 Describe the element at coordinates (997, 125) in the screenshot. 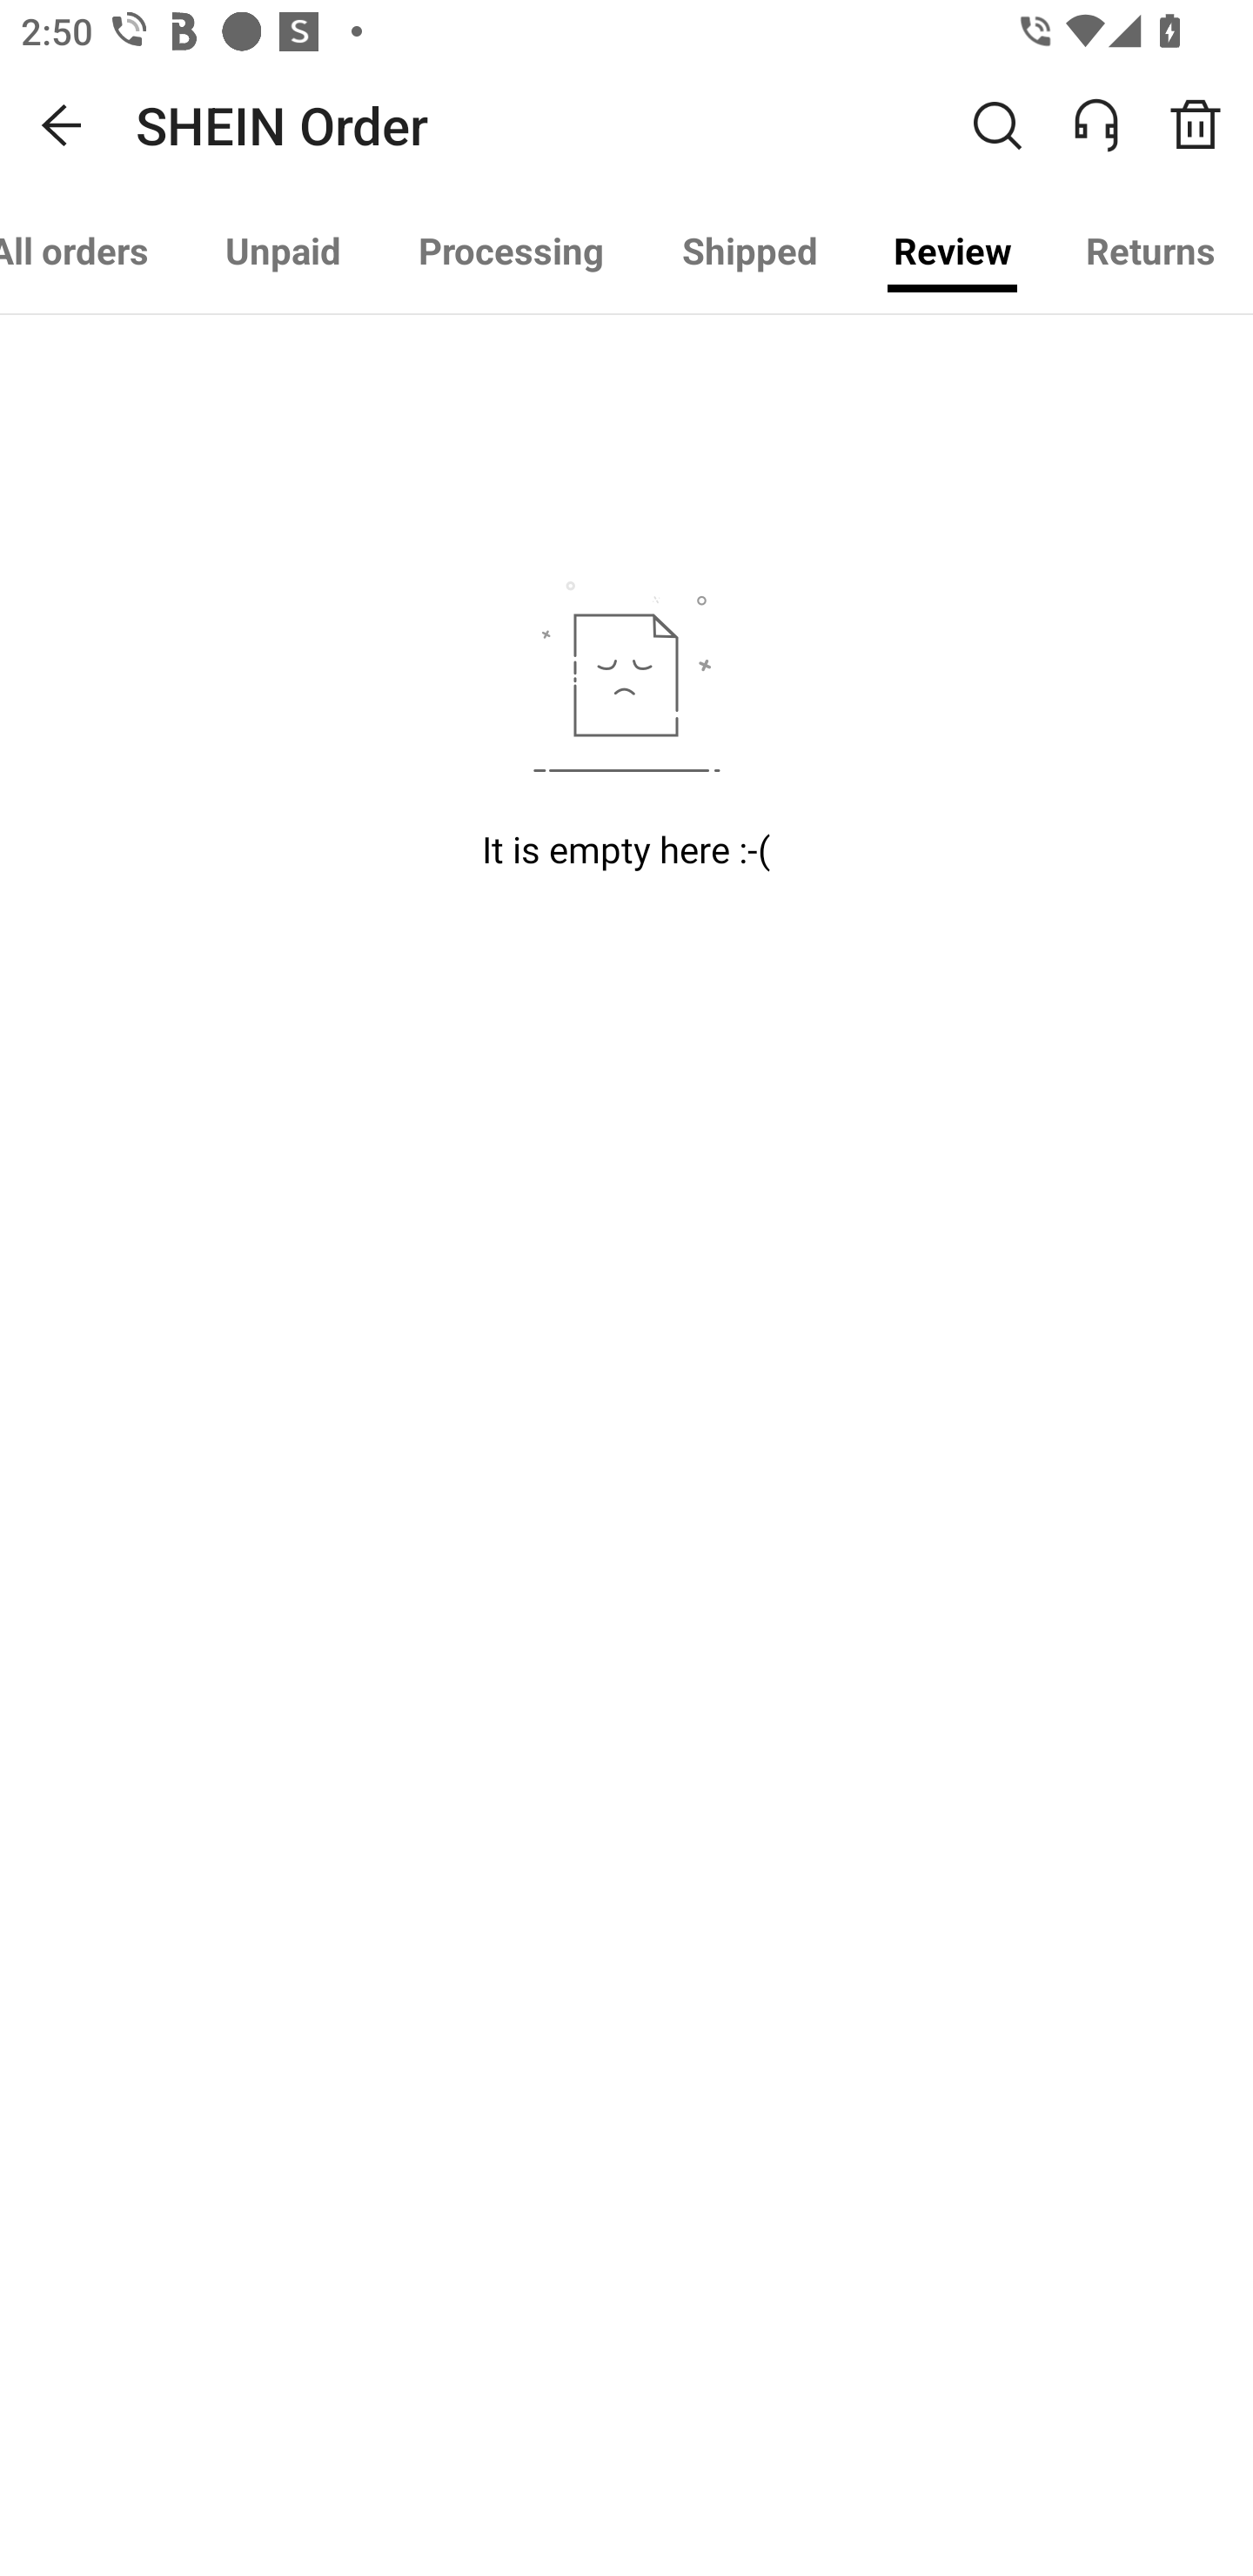

I see `Search` at that location.